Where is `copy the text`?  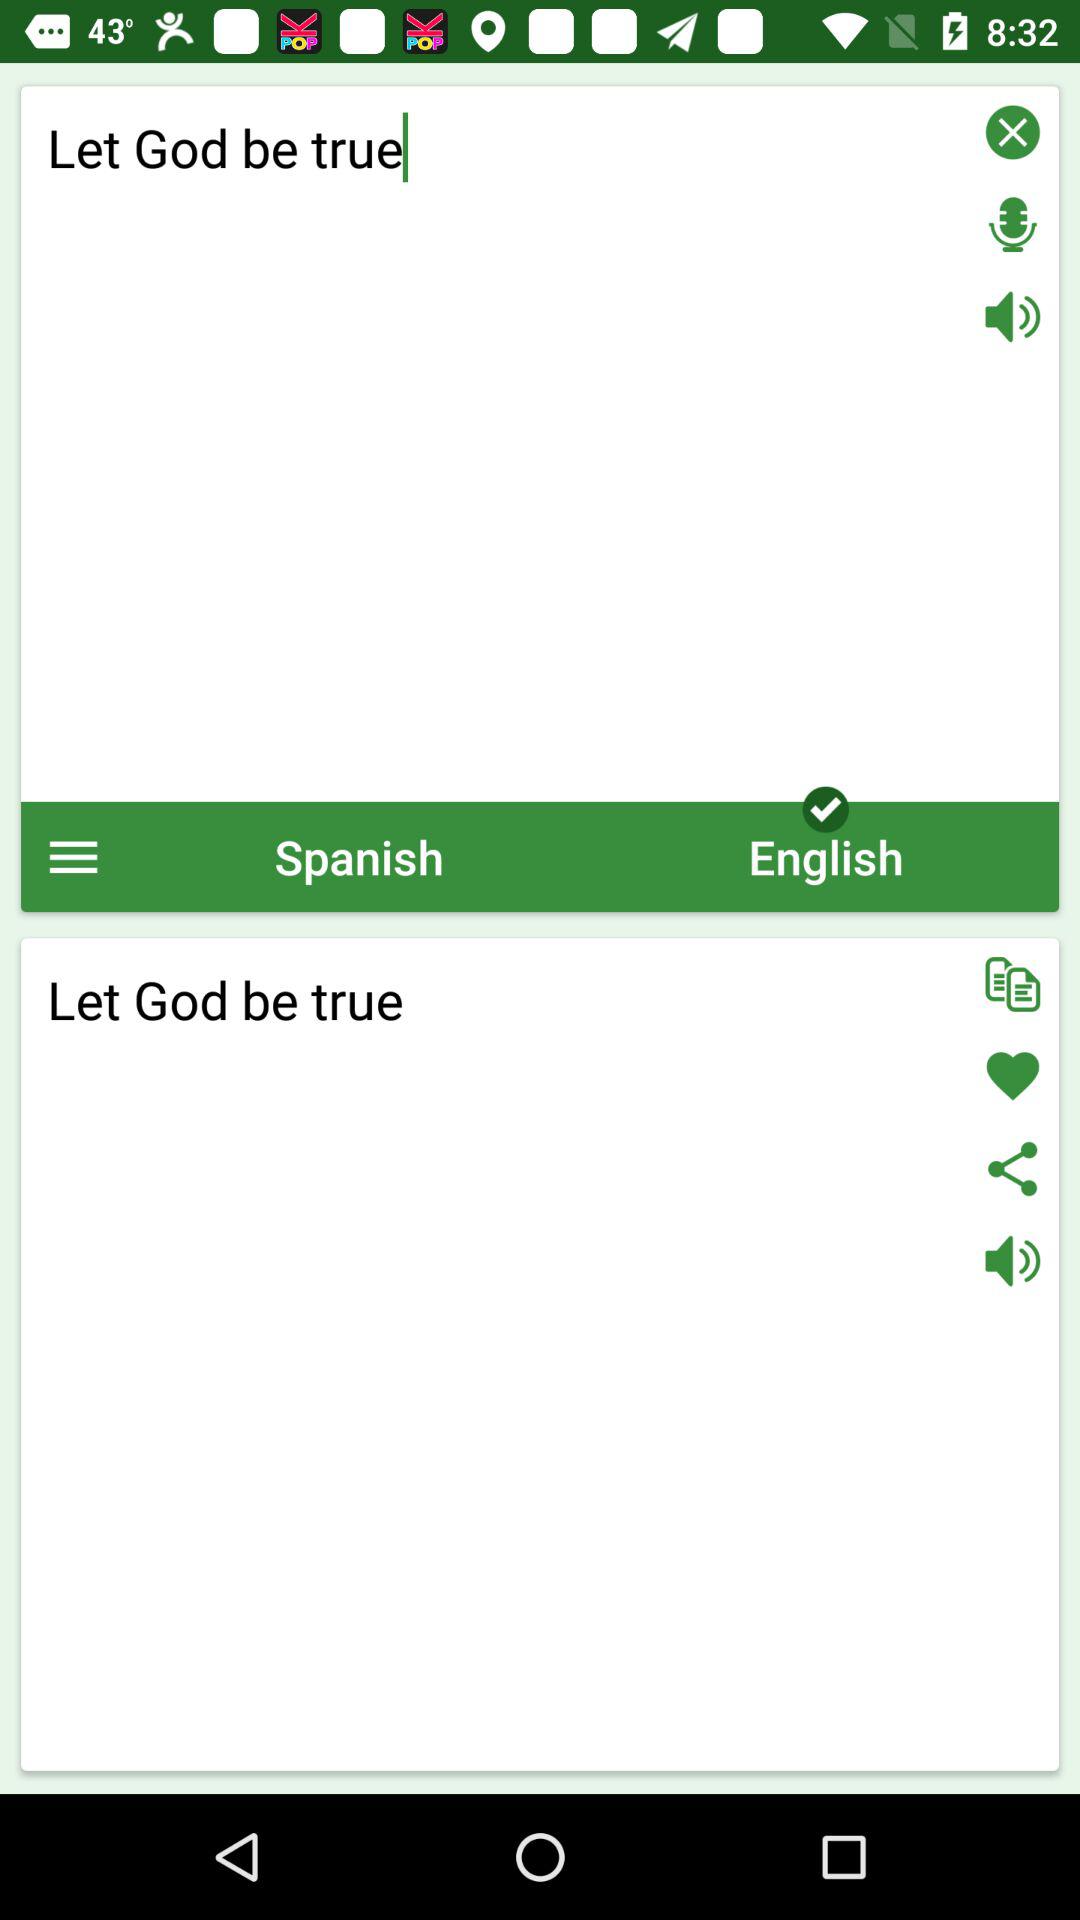
copy the text is located at coordinates (1012, 984).